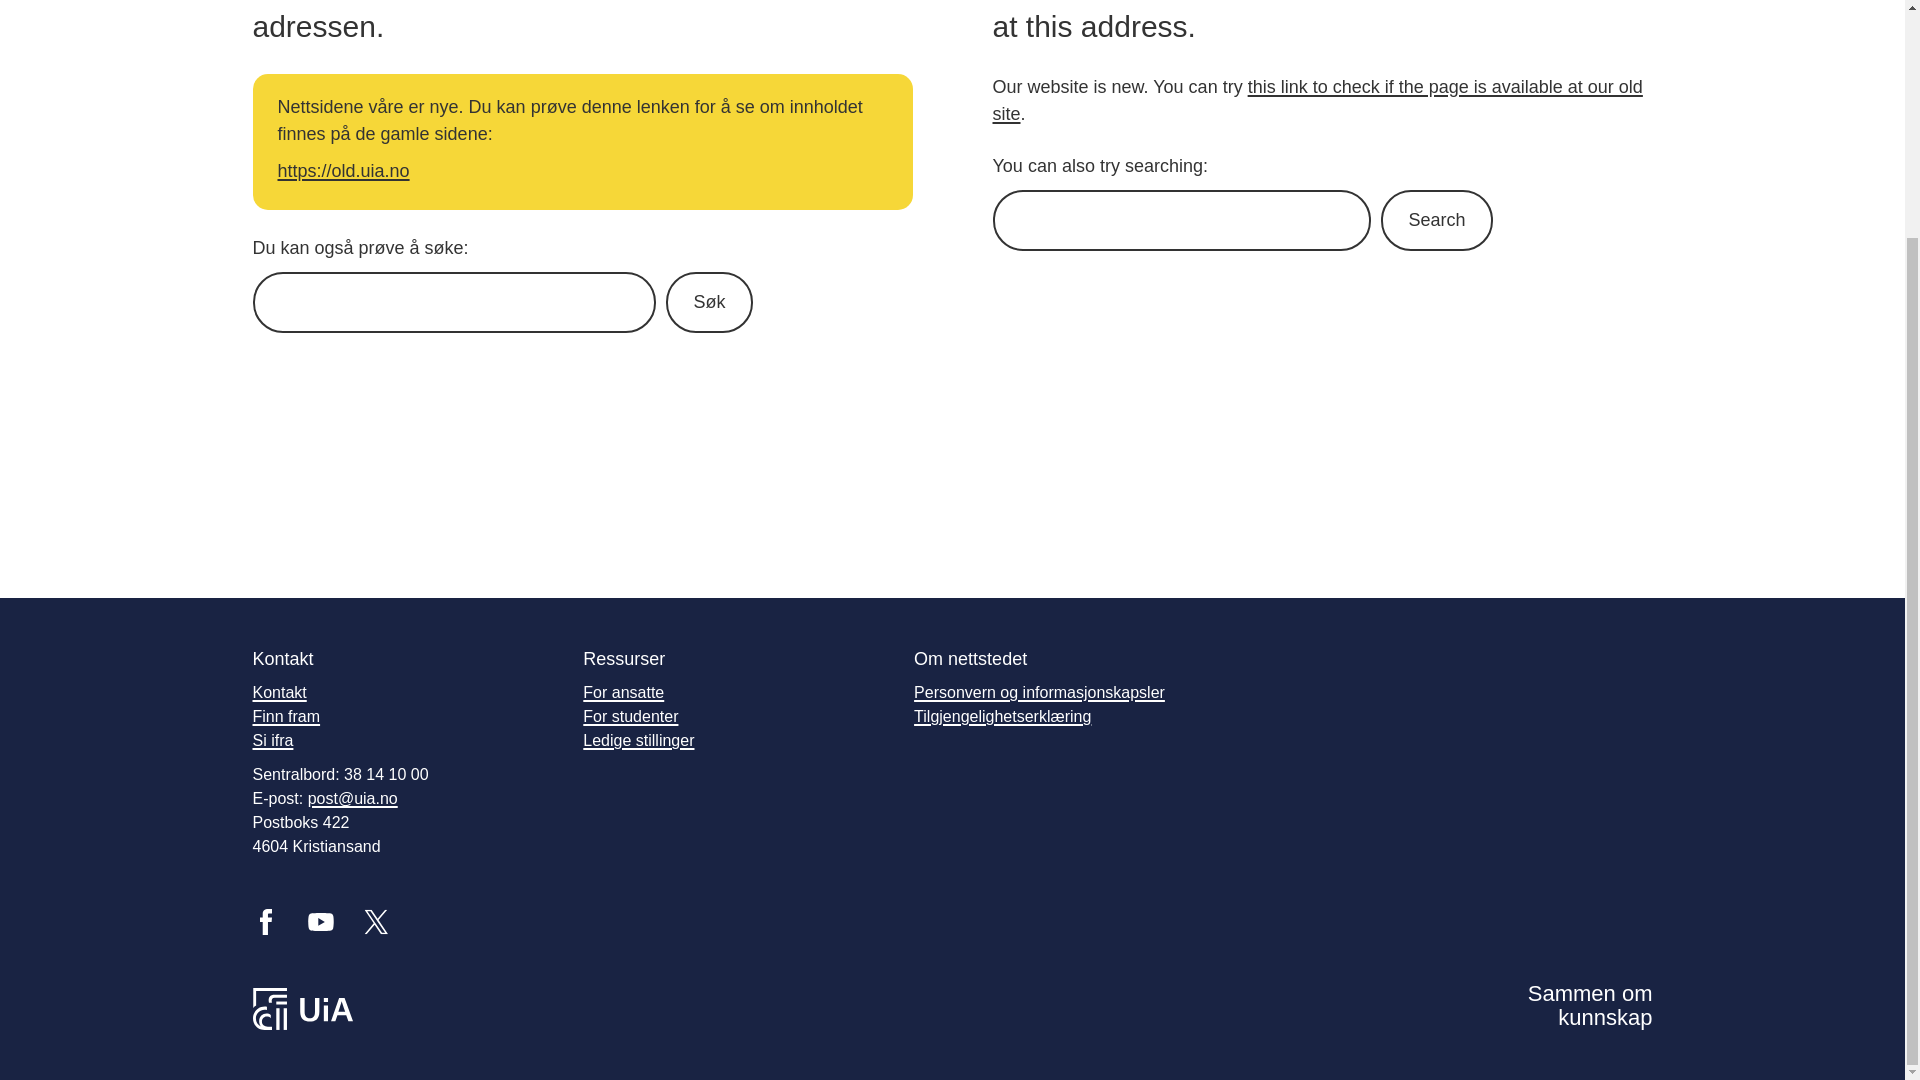 Image resolution: width=1920 pixels, height=1080 pixels. Describe the element at coordinates (630, 716) in the screenshot. I see `For studenter` at that location.